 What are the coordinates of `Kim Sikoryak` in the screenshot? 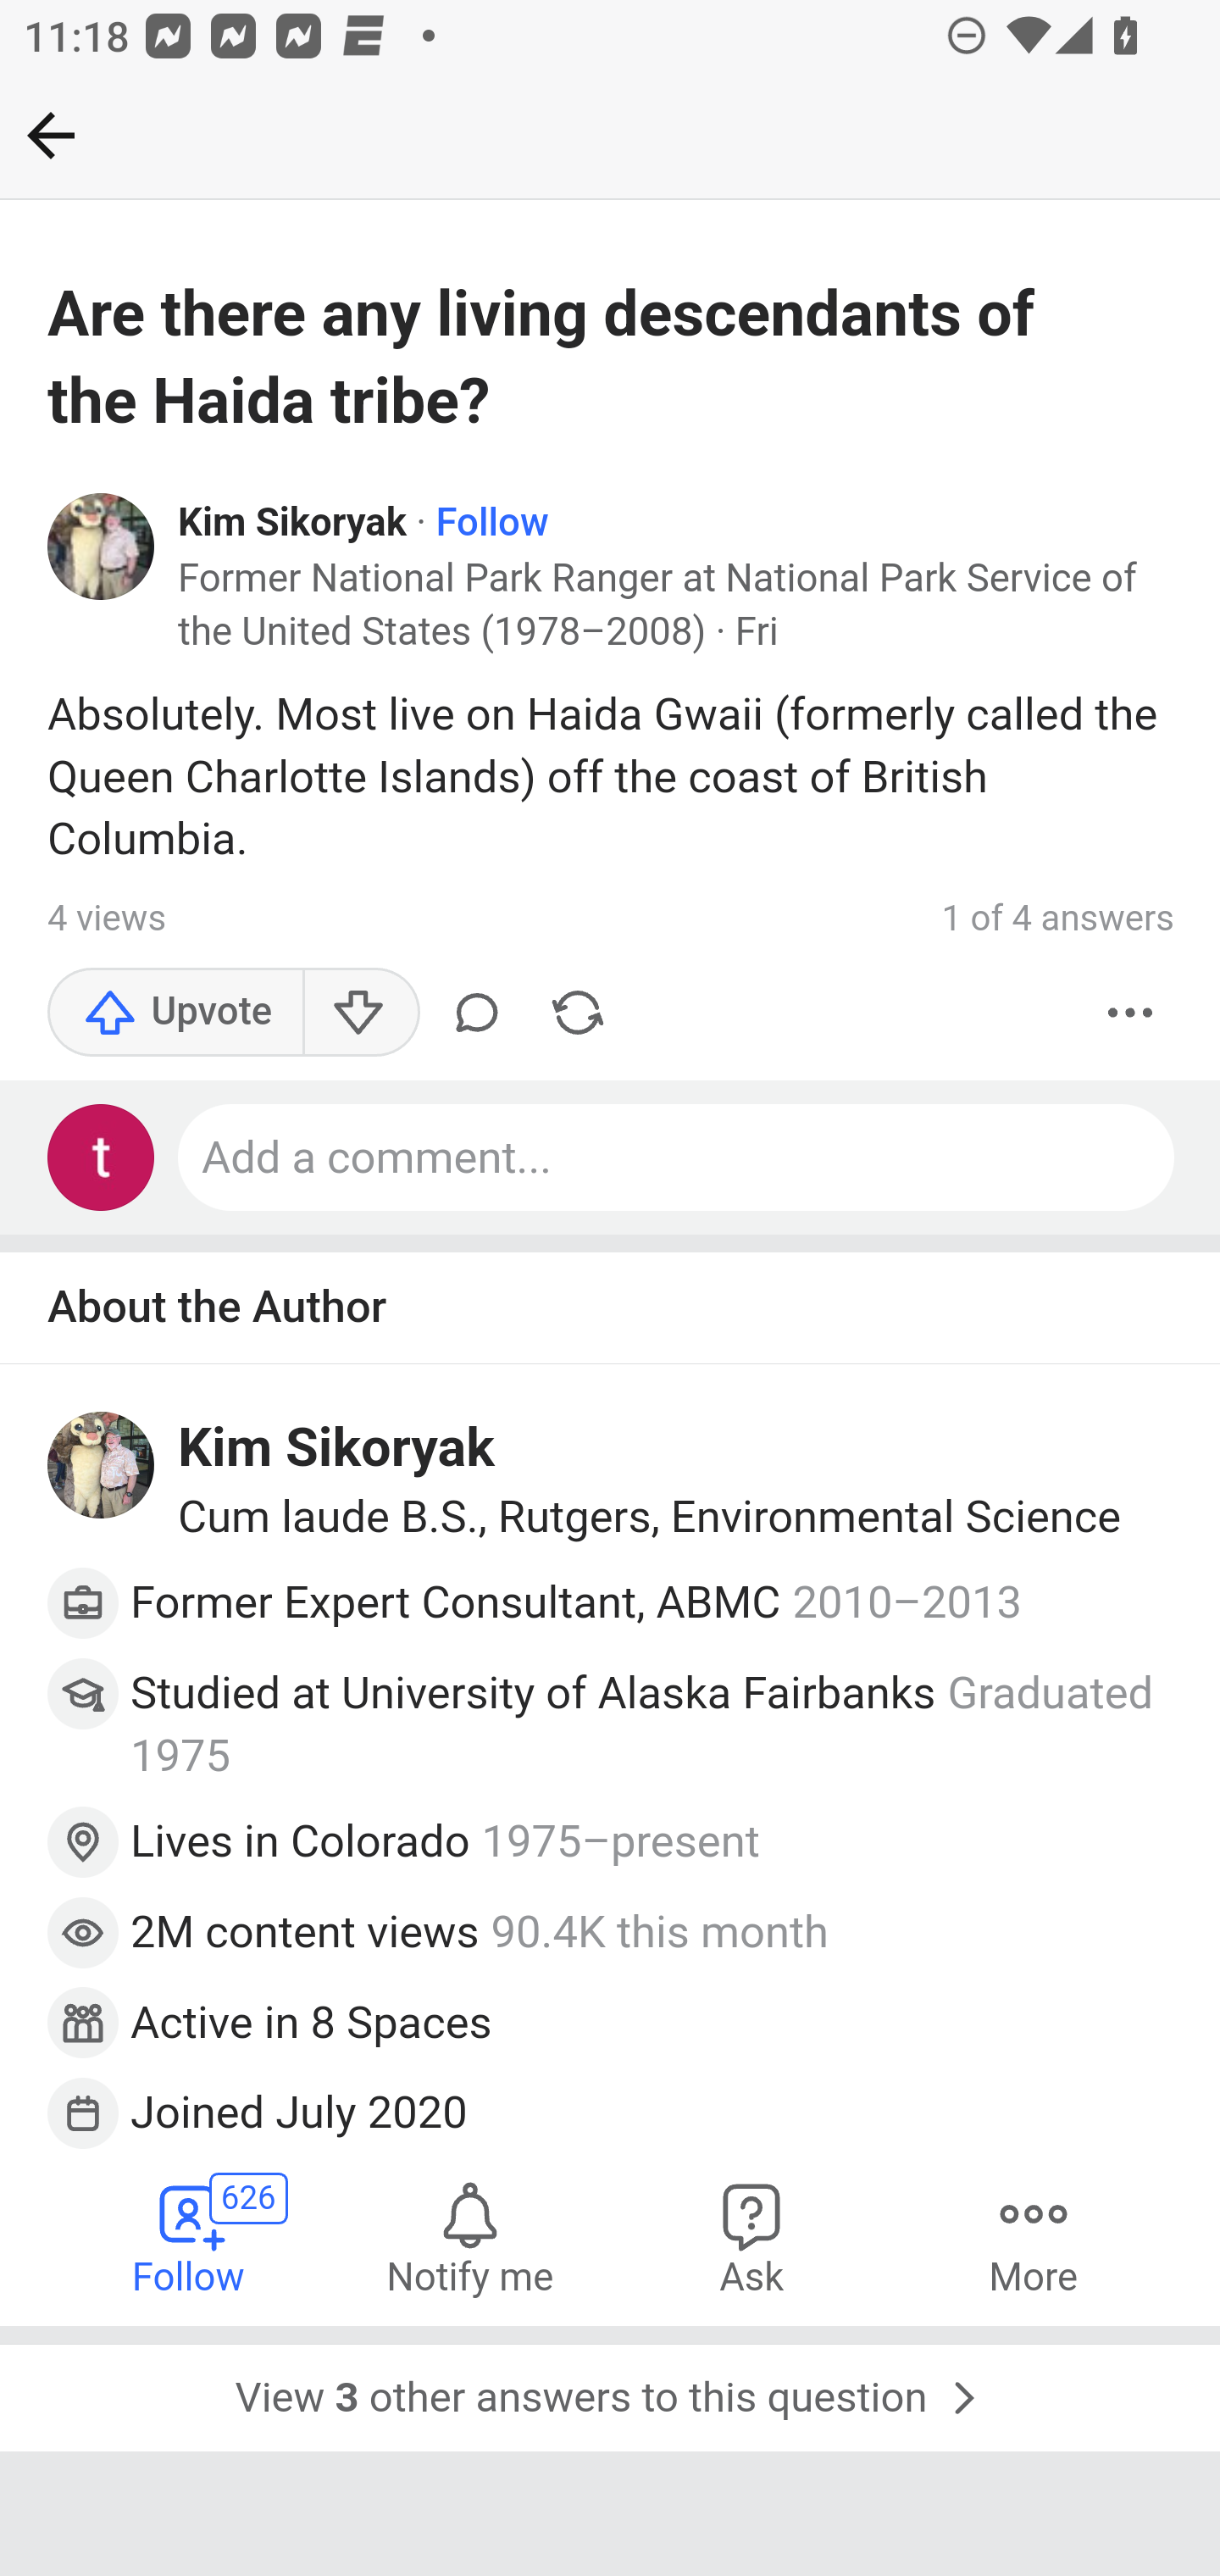 It's located at (293, 524).